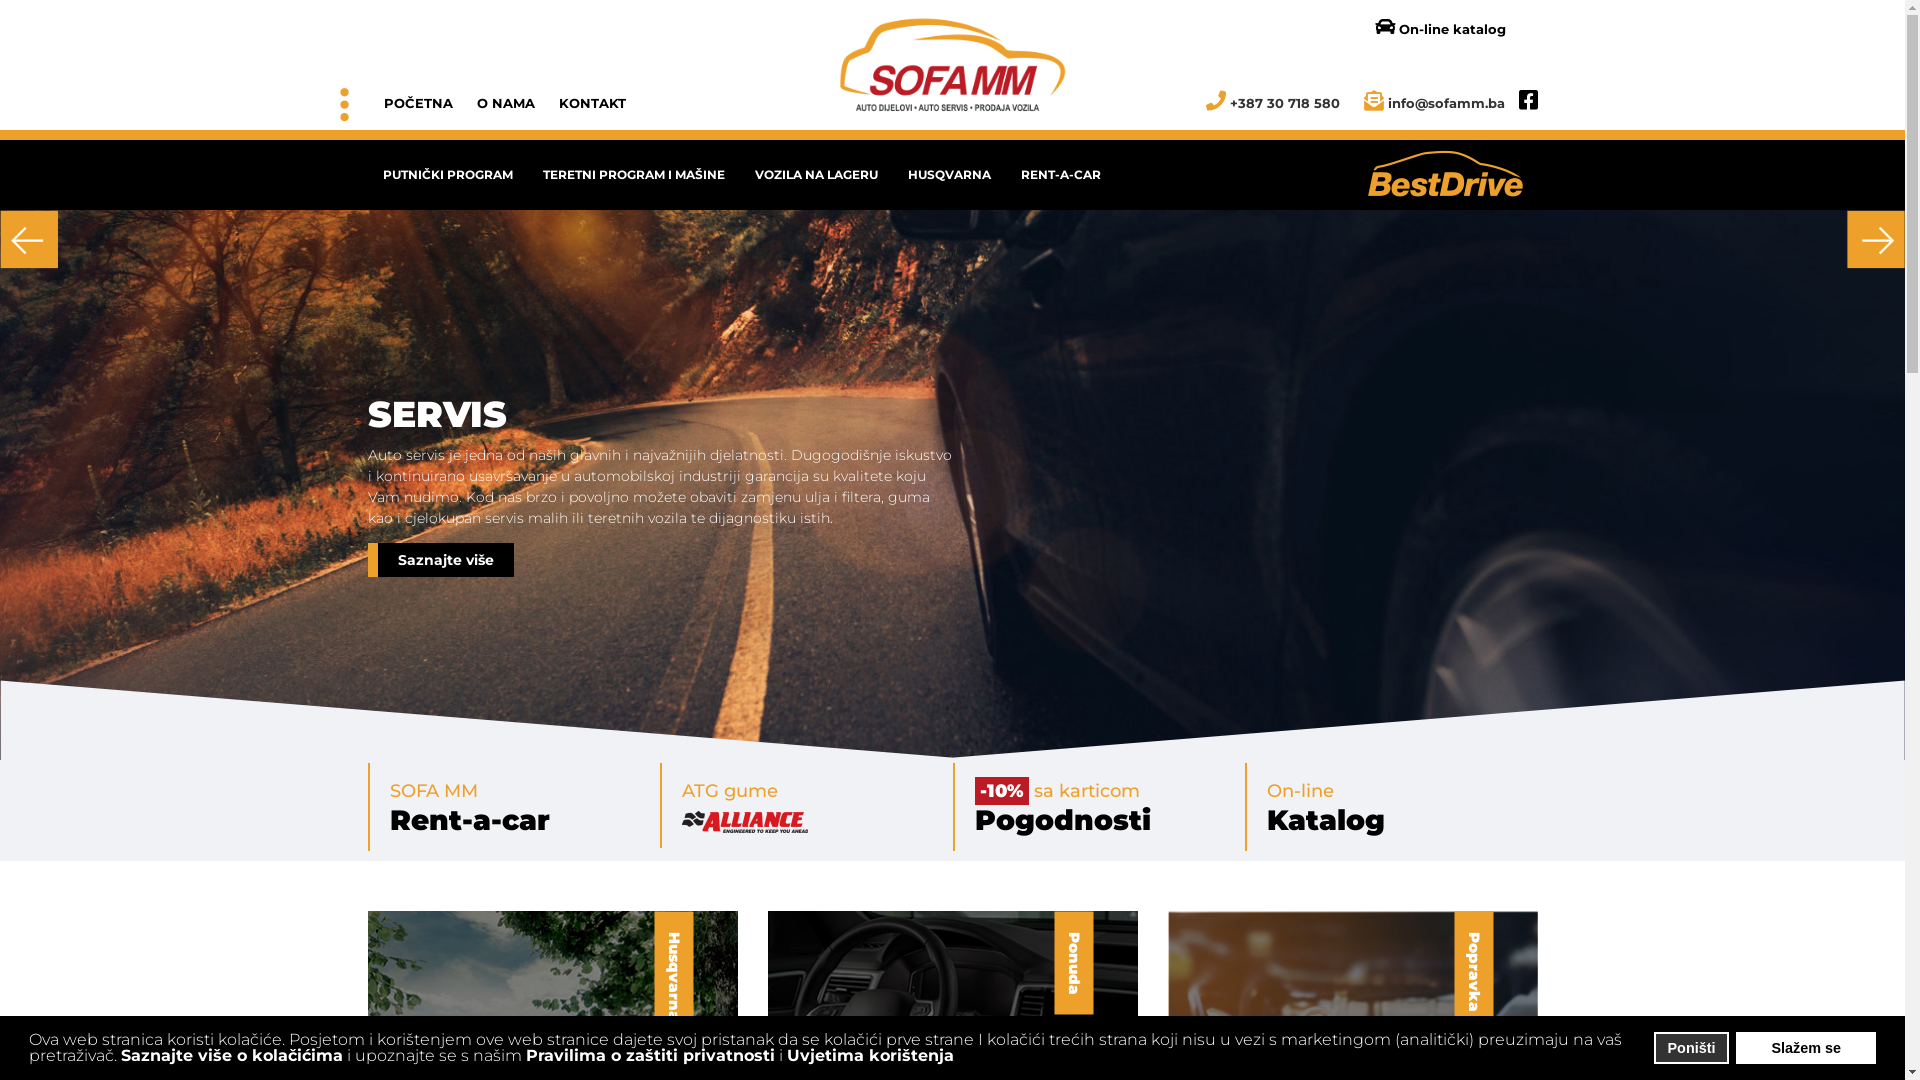 This screenshot has height=1080, width=1920. Describe the element at coordinates (783, 575) in the screenshot. I see `Husqvarna` at that location.